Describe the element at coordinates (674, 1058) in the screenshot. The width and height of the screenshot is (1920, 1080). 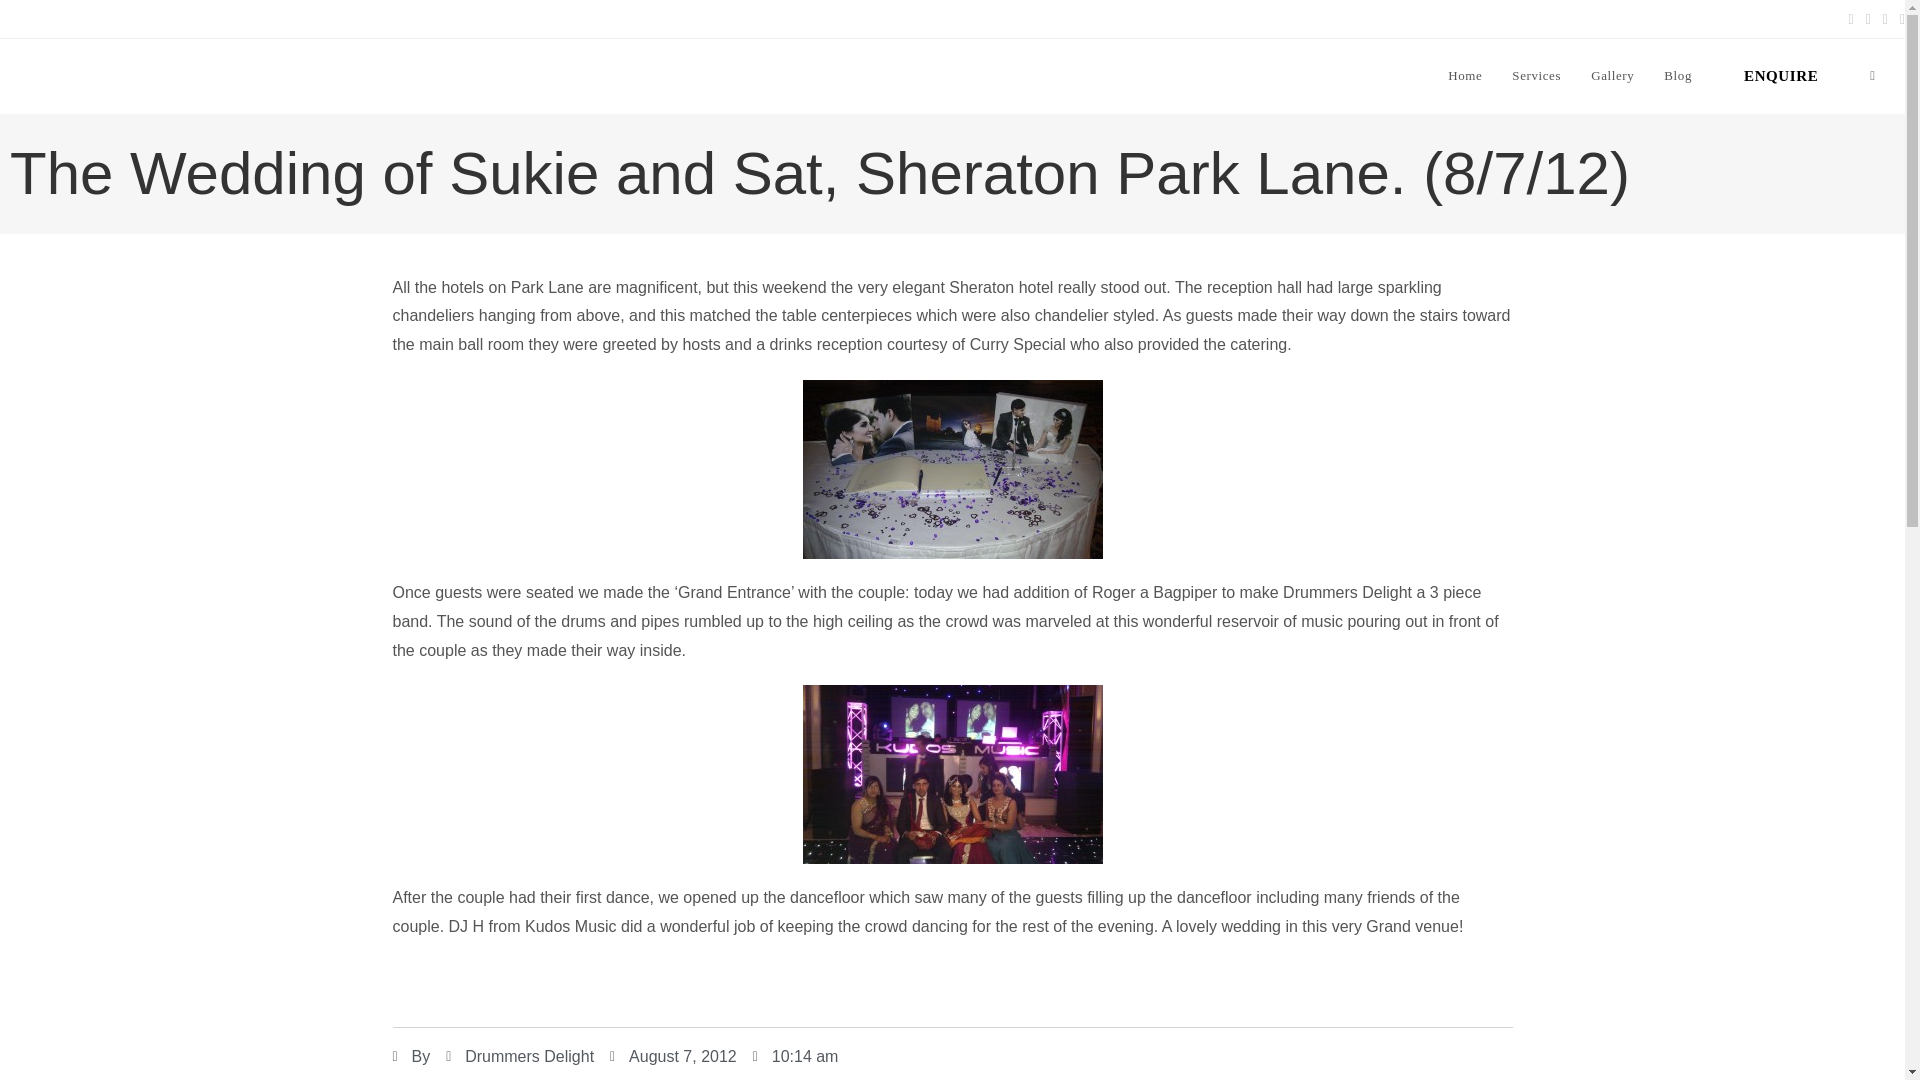
I see `August 7, 2012` at that location.